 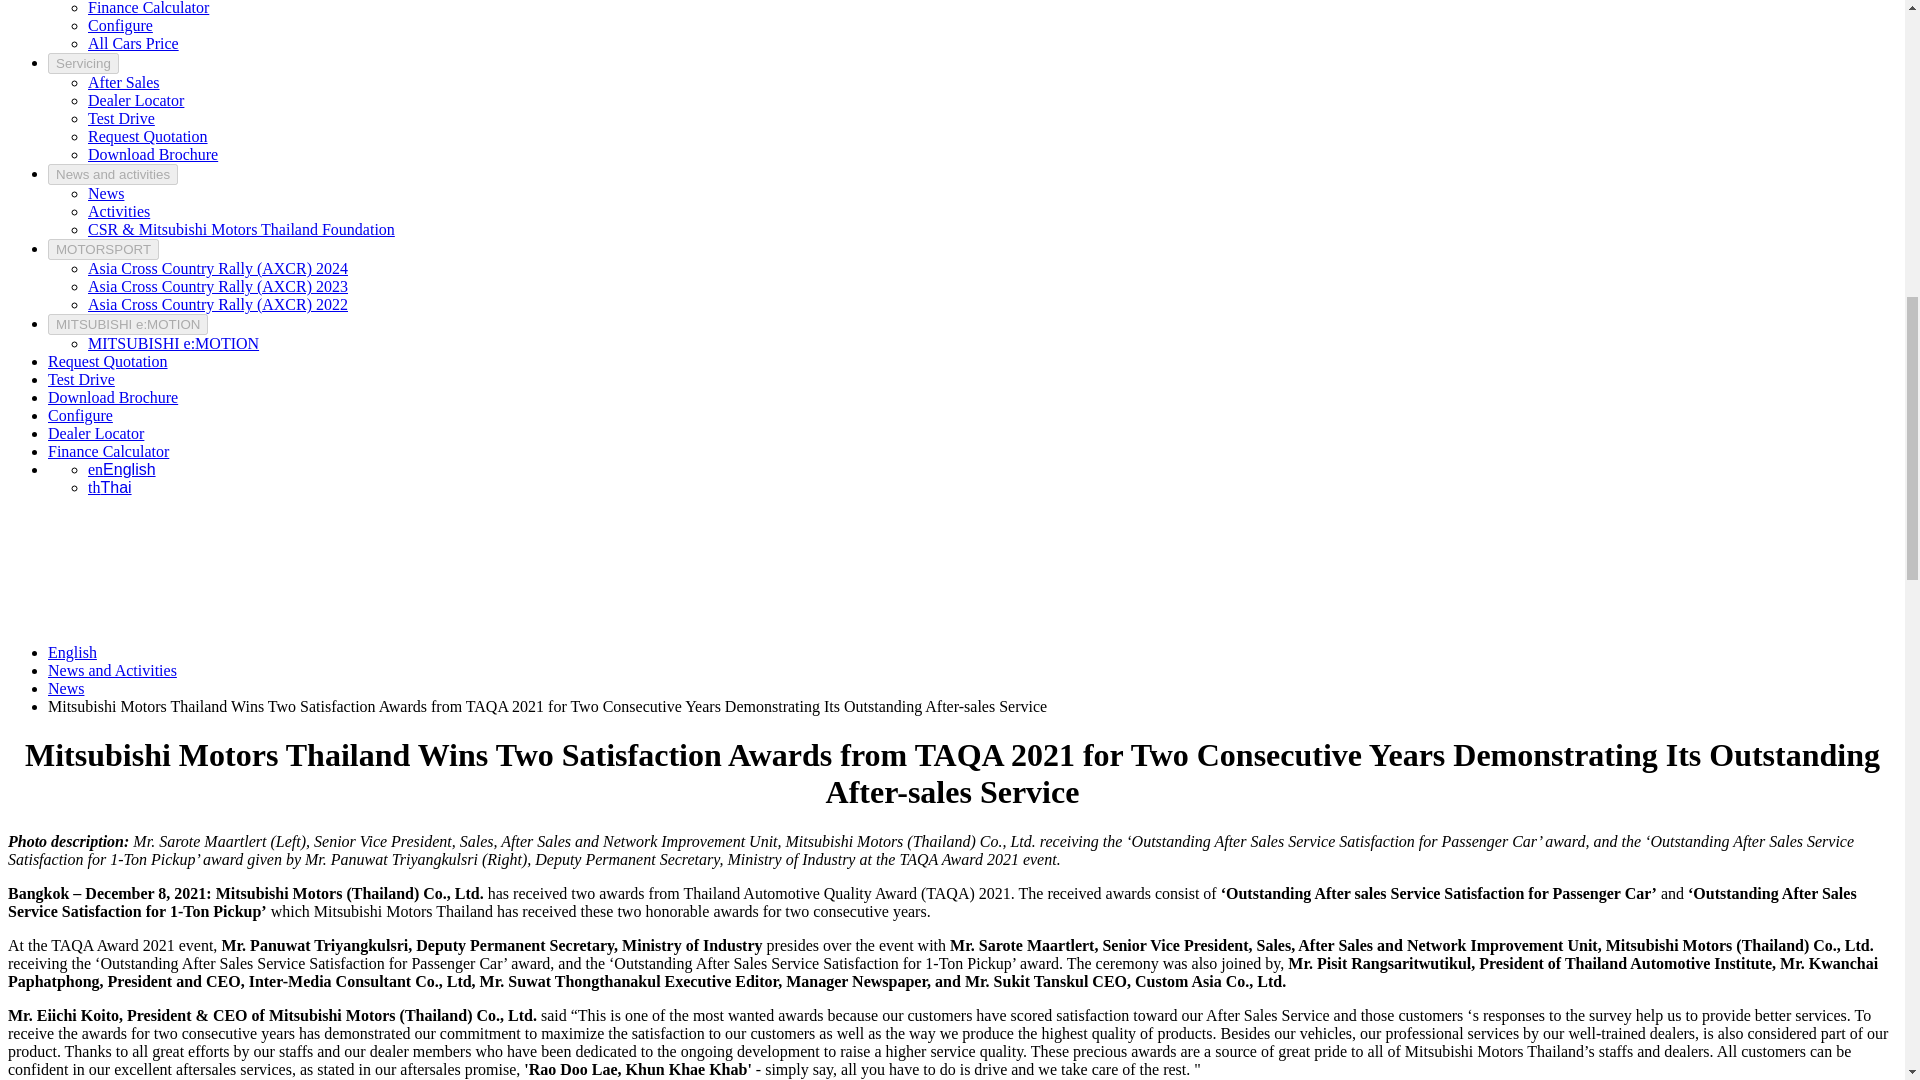 I want to click on MITSUBISHI e:MOTION, so click(x=128, y=324).